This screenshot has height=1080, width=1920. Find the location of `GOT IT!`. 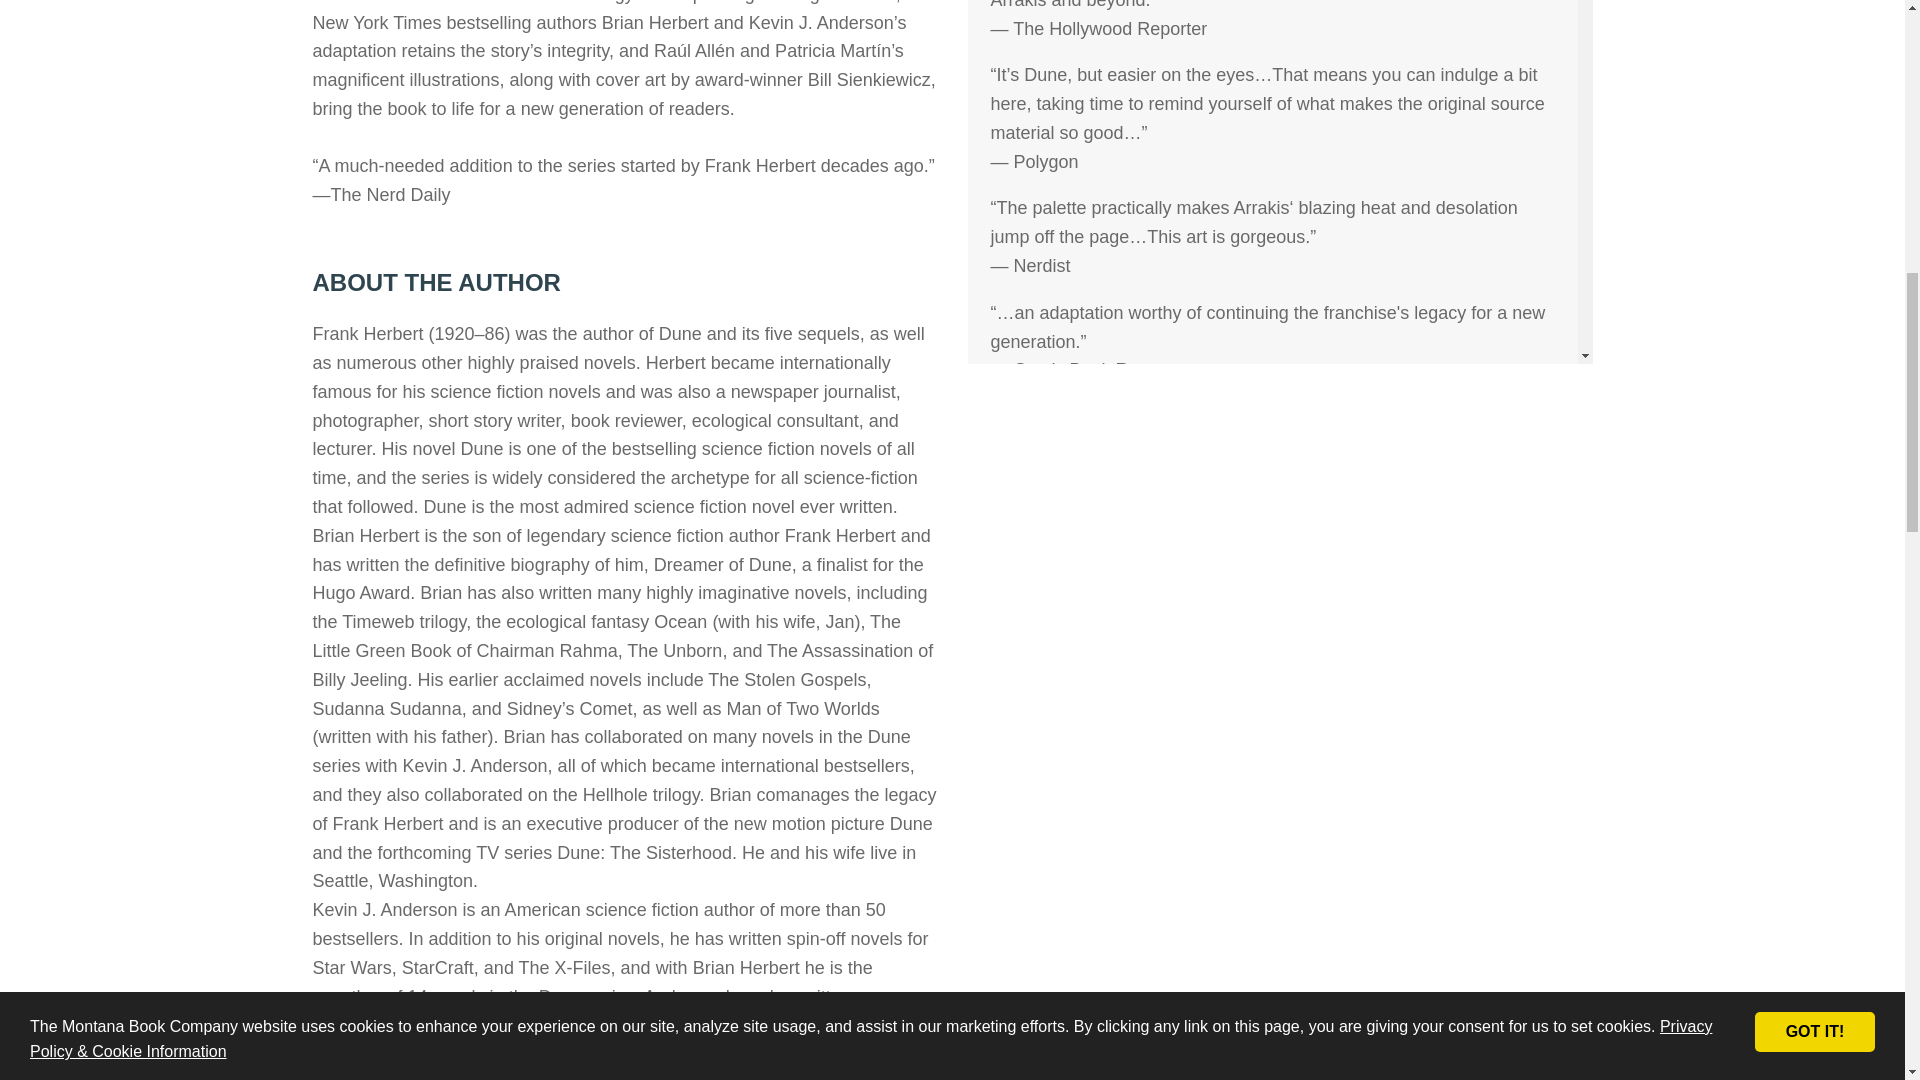

GOT IT! is located at coordinates (1814, 74).